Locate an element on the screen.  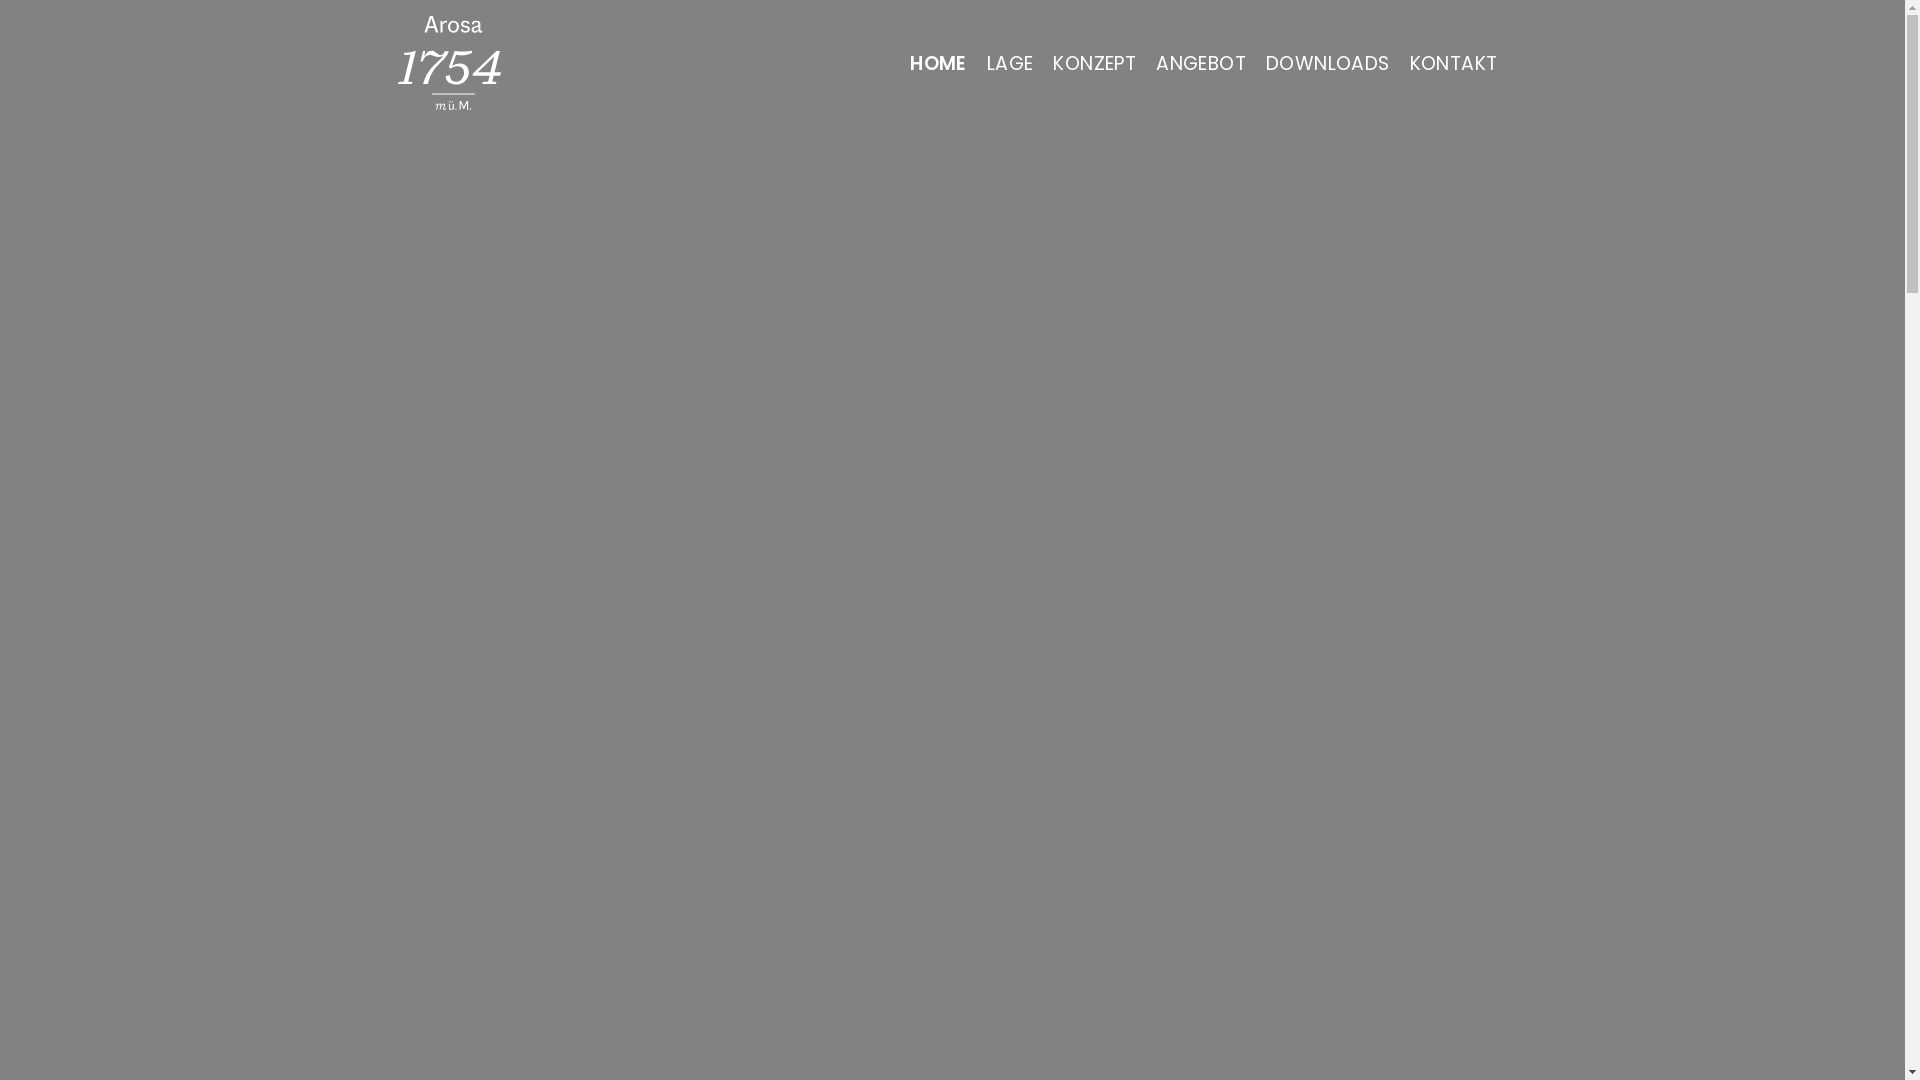
HOME is located at coordinates (938, 63).